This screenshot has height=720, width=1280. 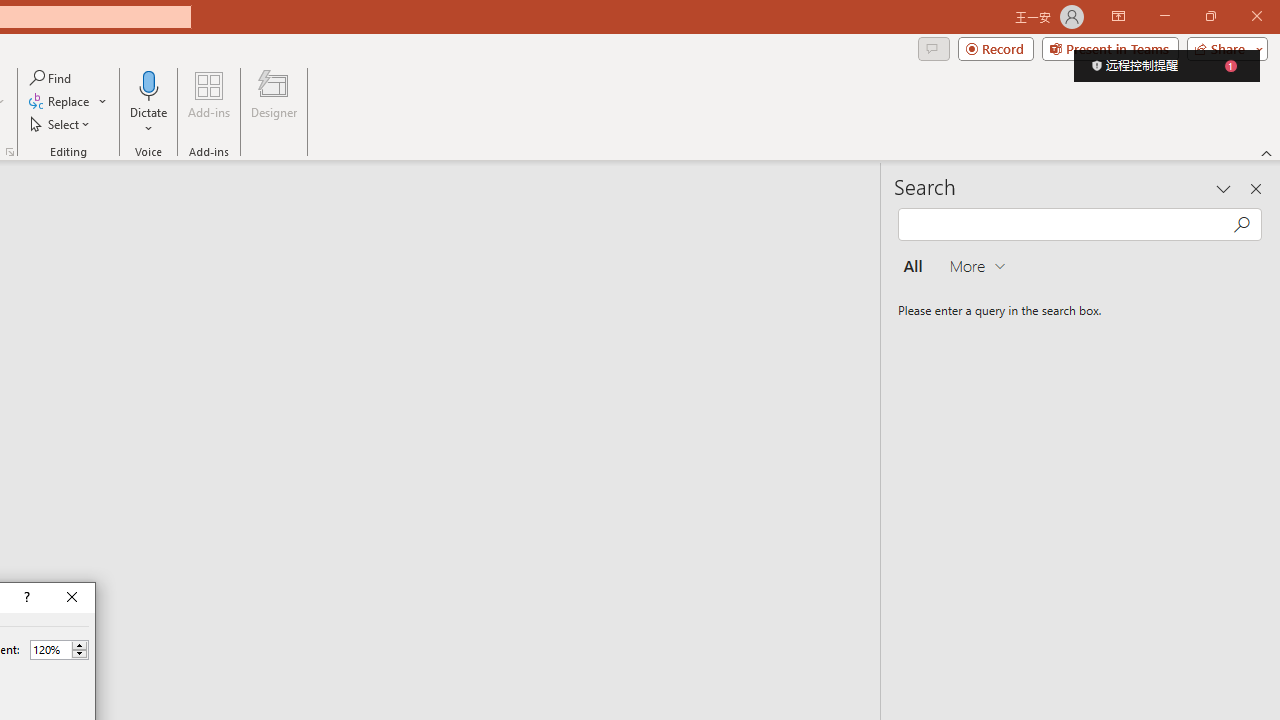 I want to click on Designer, so click(x=274, y=102).